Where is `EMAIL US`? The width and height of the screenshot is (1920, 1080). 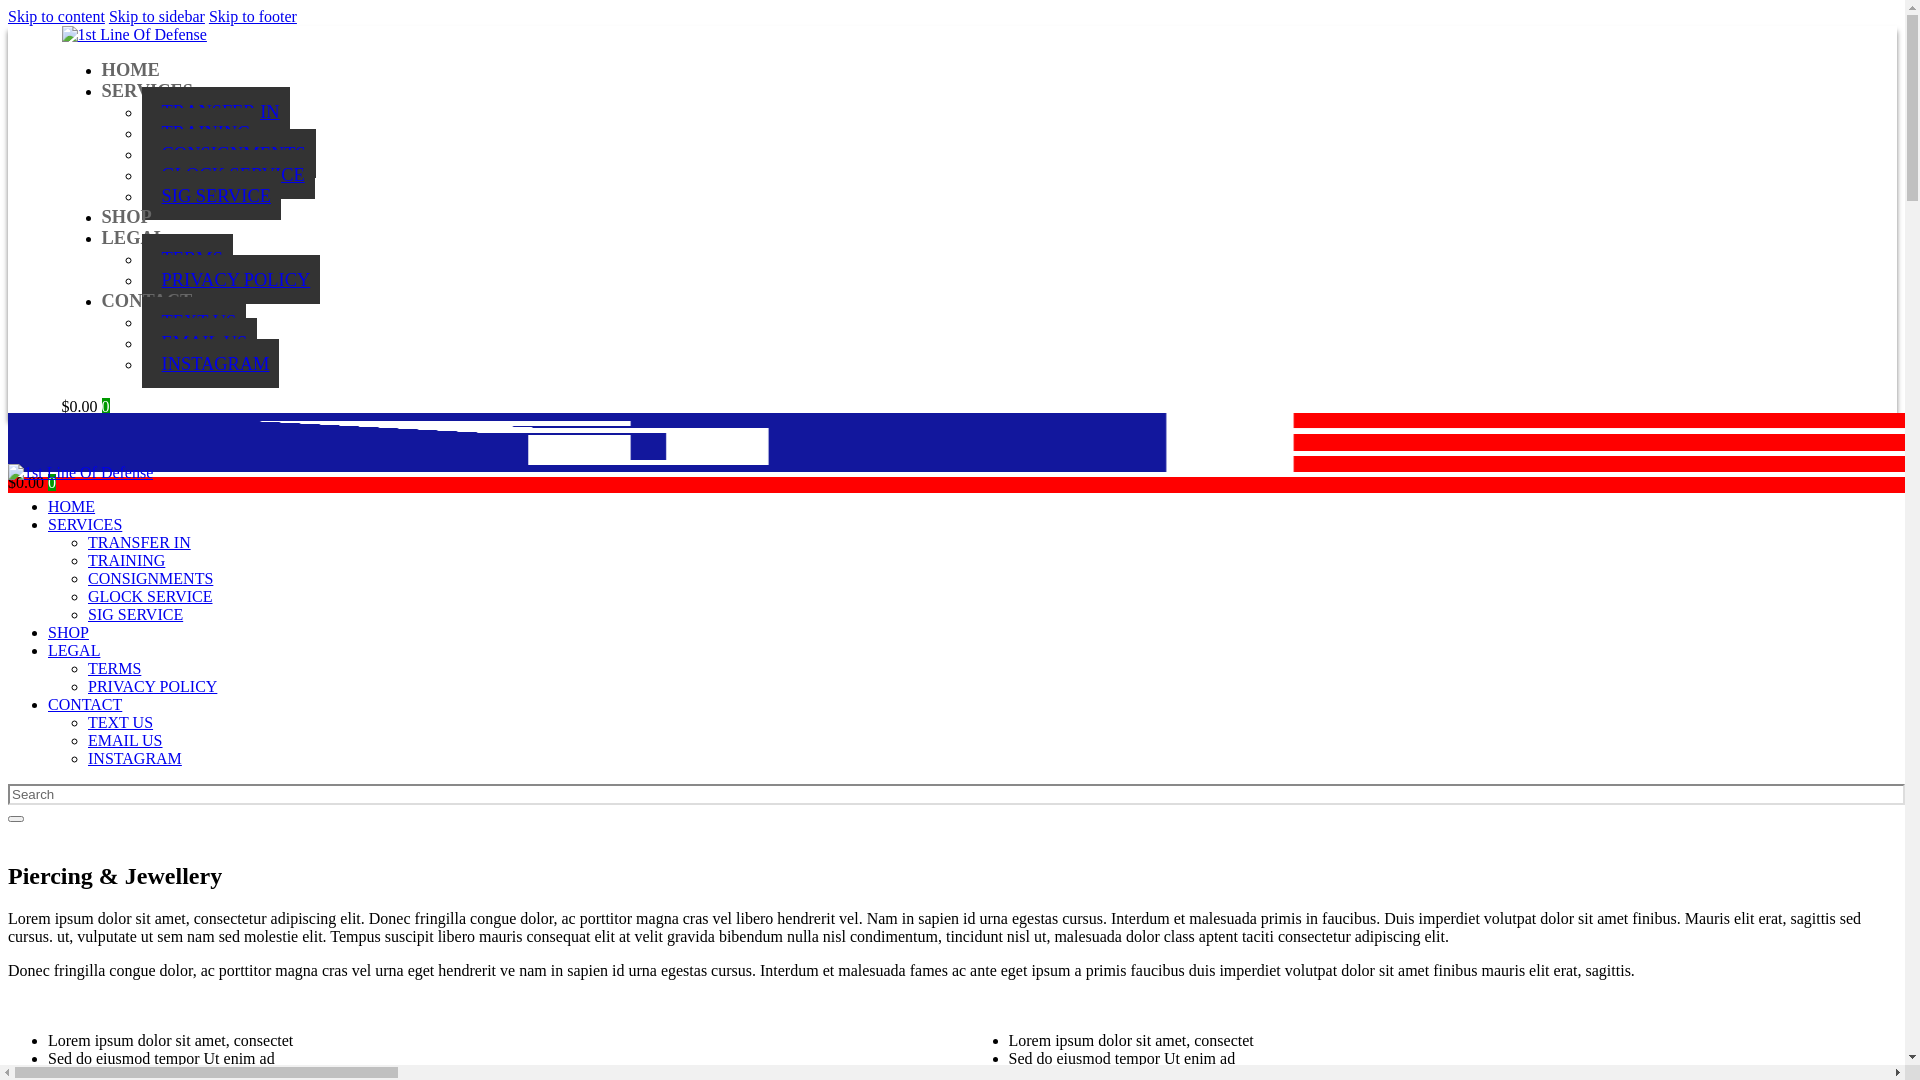 EMAIL US is located at coordinates (200, 342).